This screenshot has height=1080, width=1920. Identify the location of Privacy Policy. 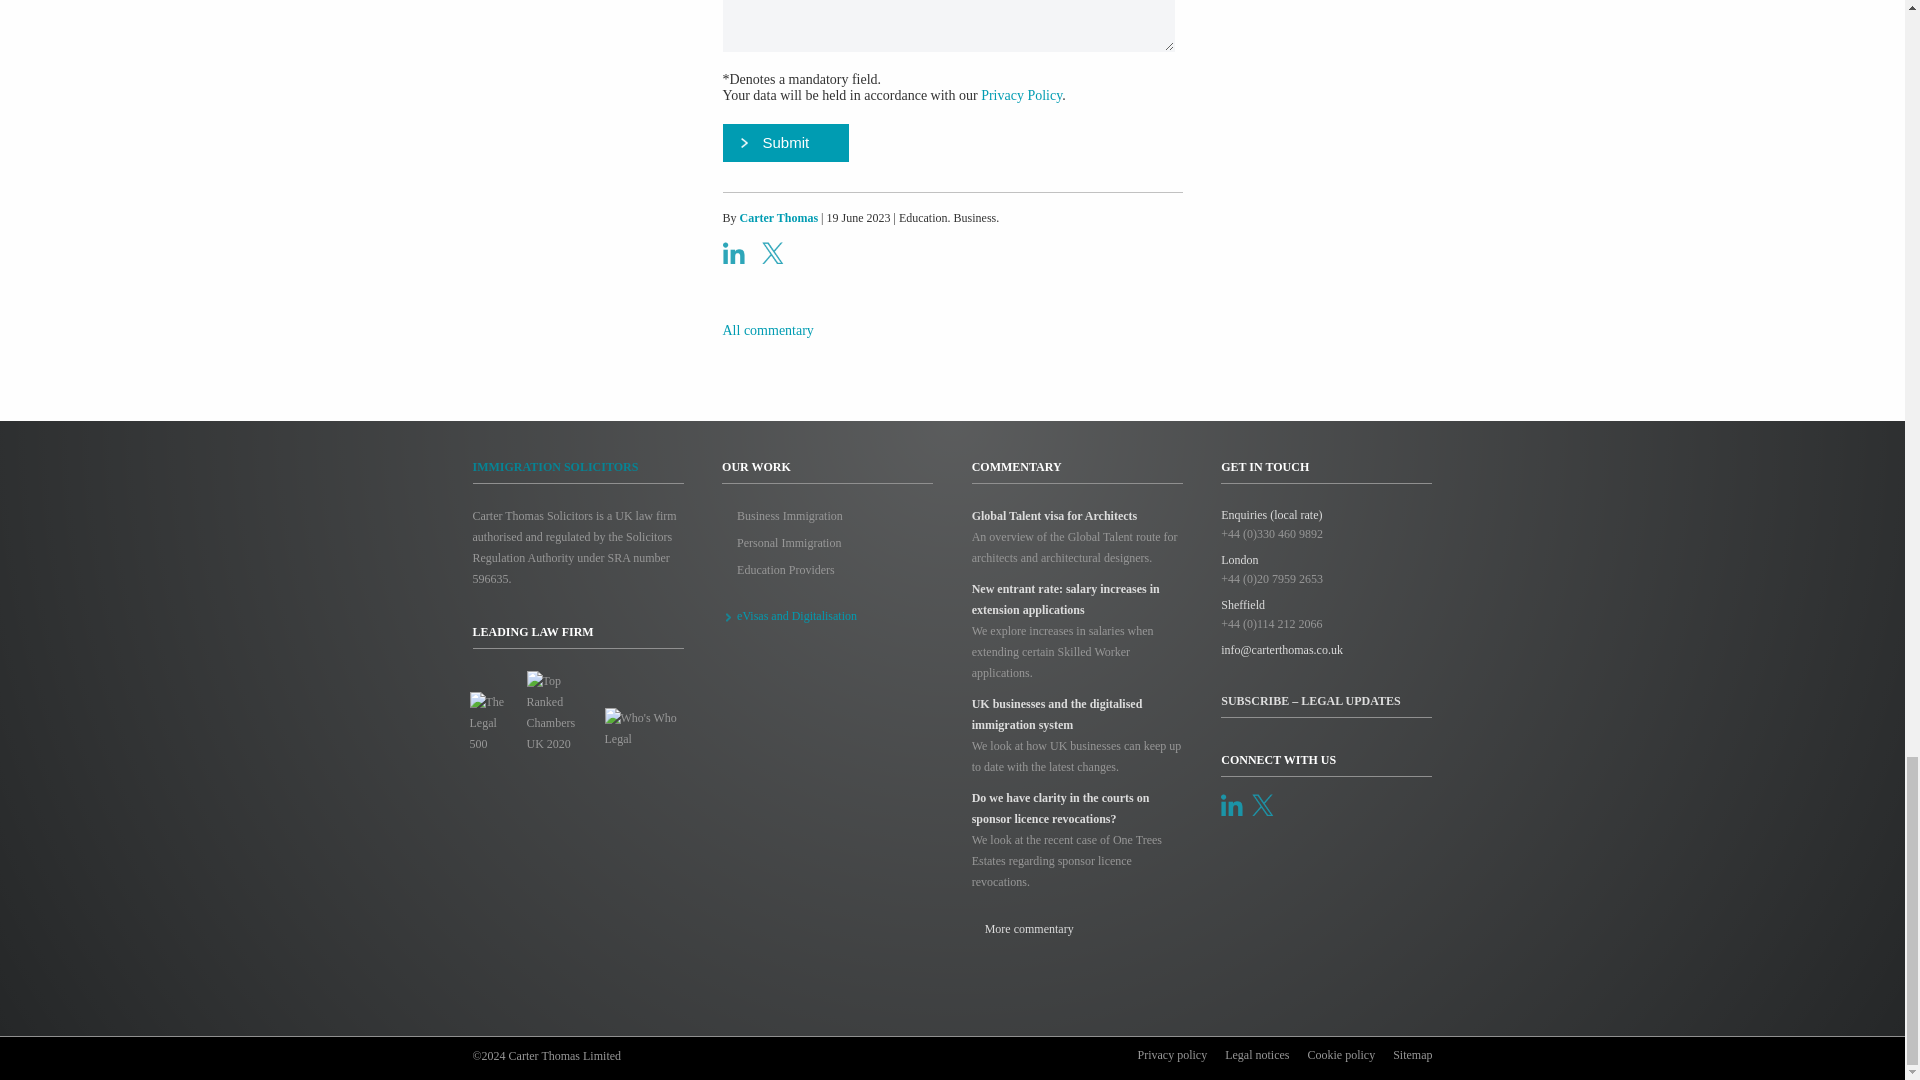
(1021, 94).